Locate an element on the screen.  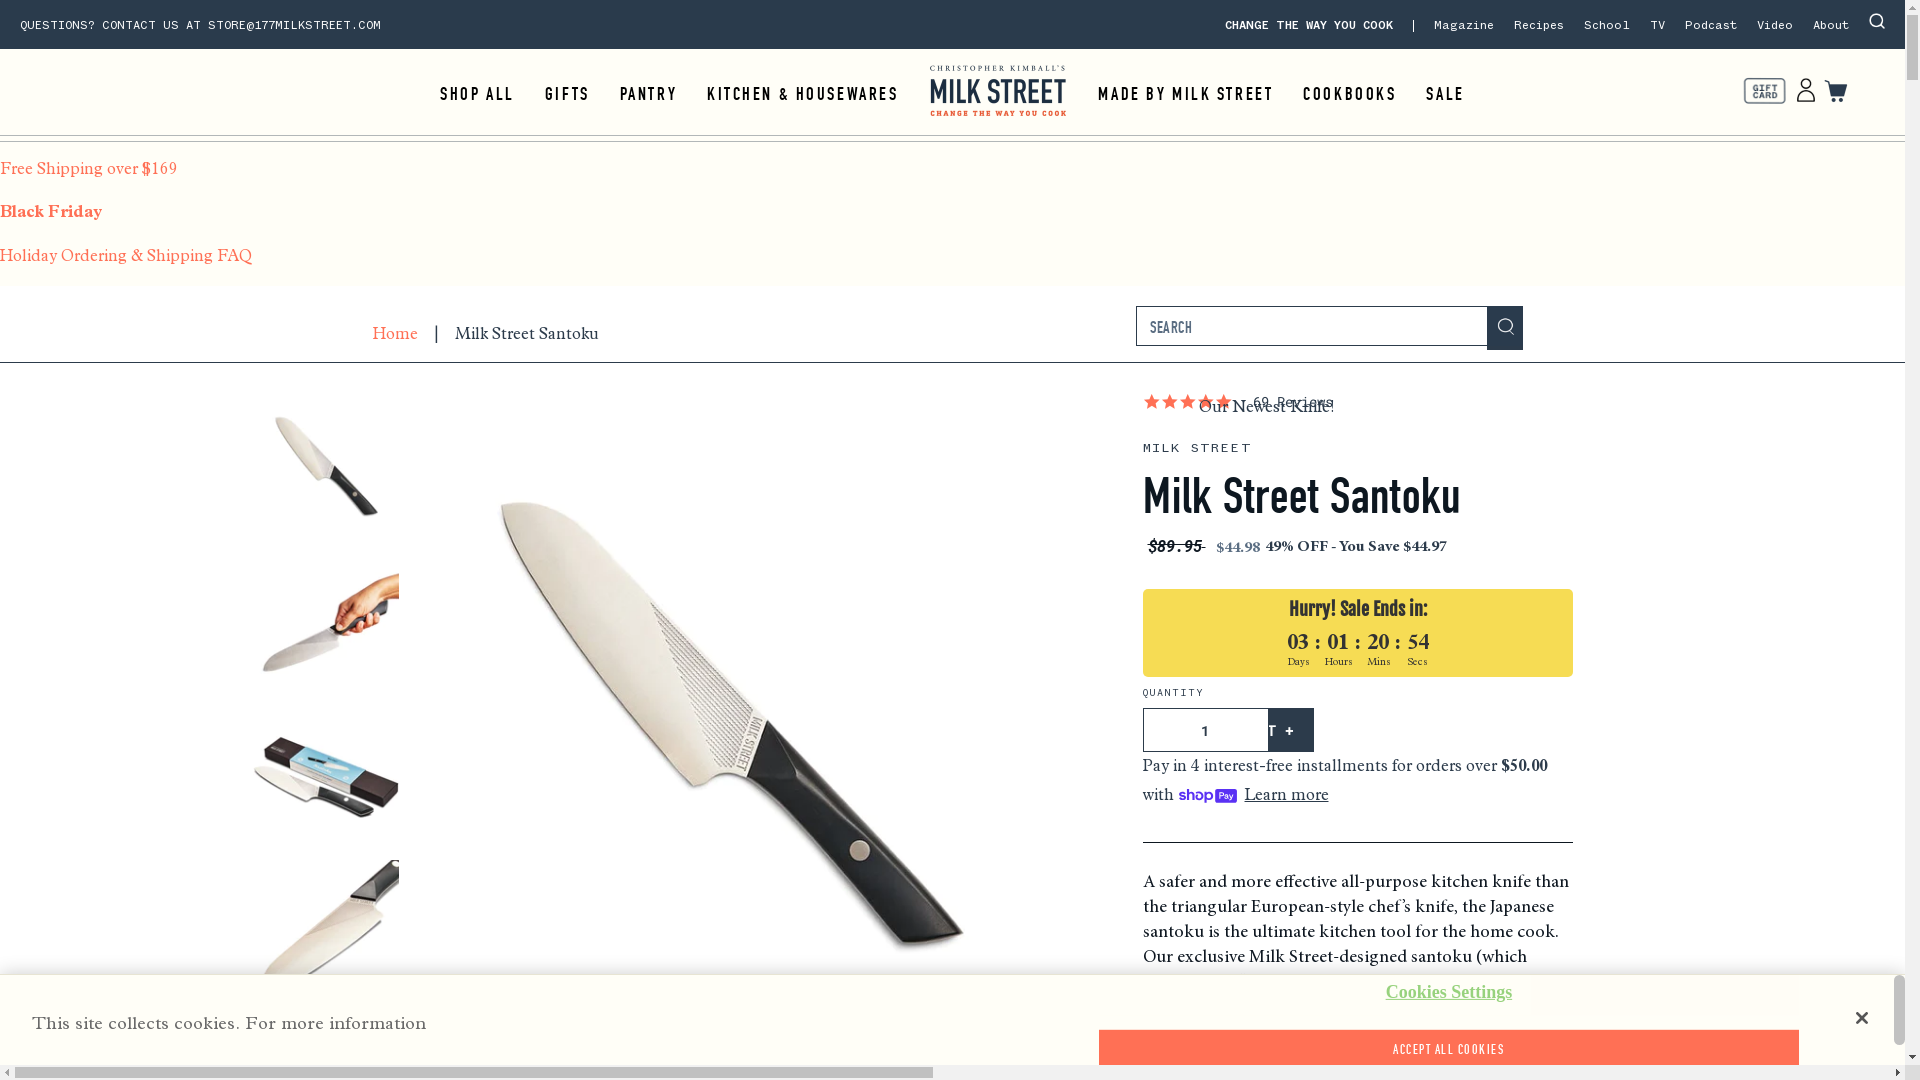
Magazine is located at coordinates (1464, 26).